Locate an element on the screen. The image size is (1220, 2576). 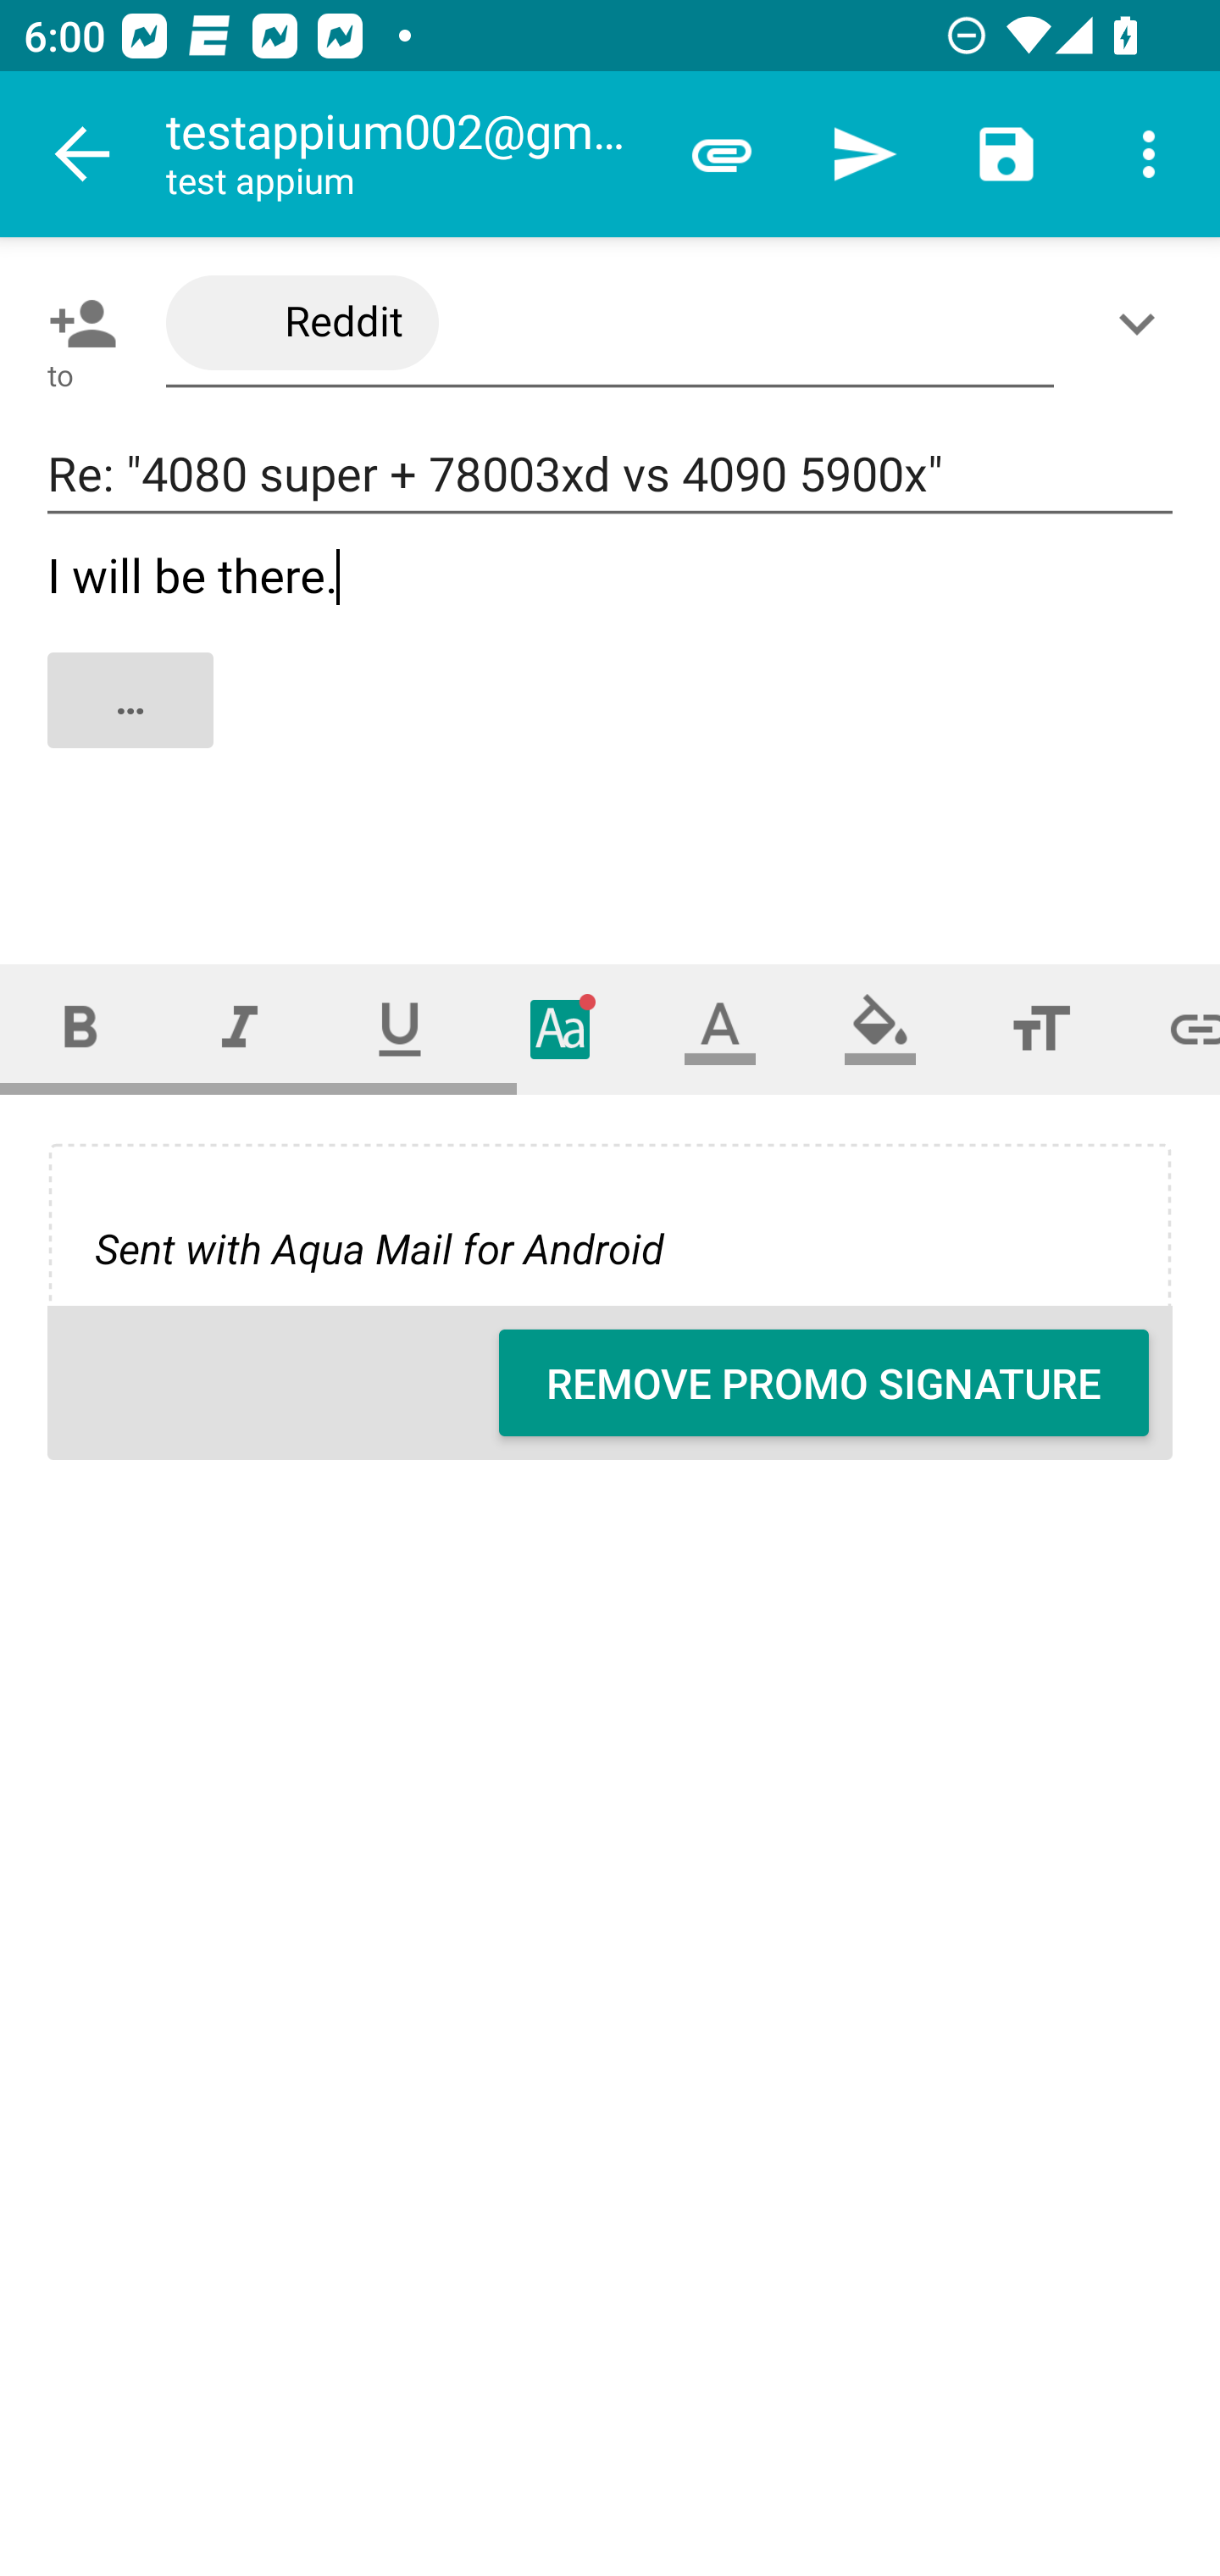
Set link is located at coordinates (1171, 1029).